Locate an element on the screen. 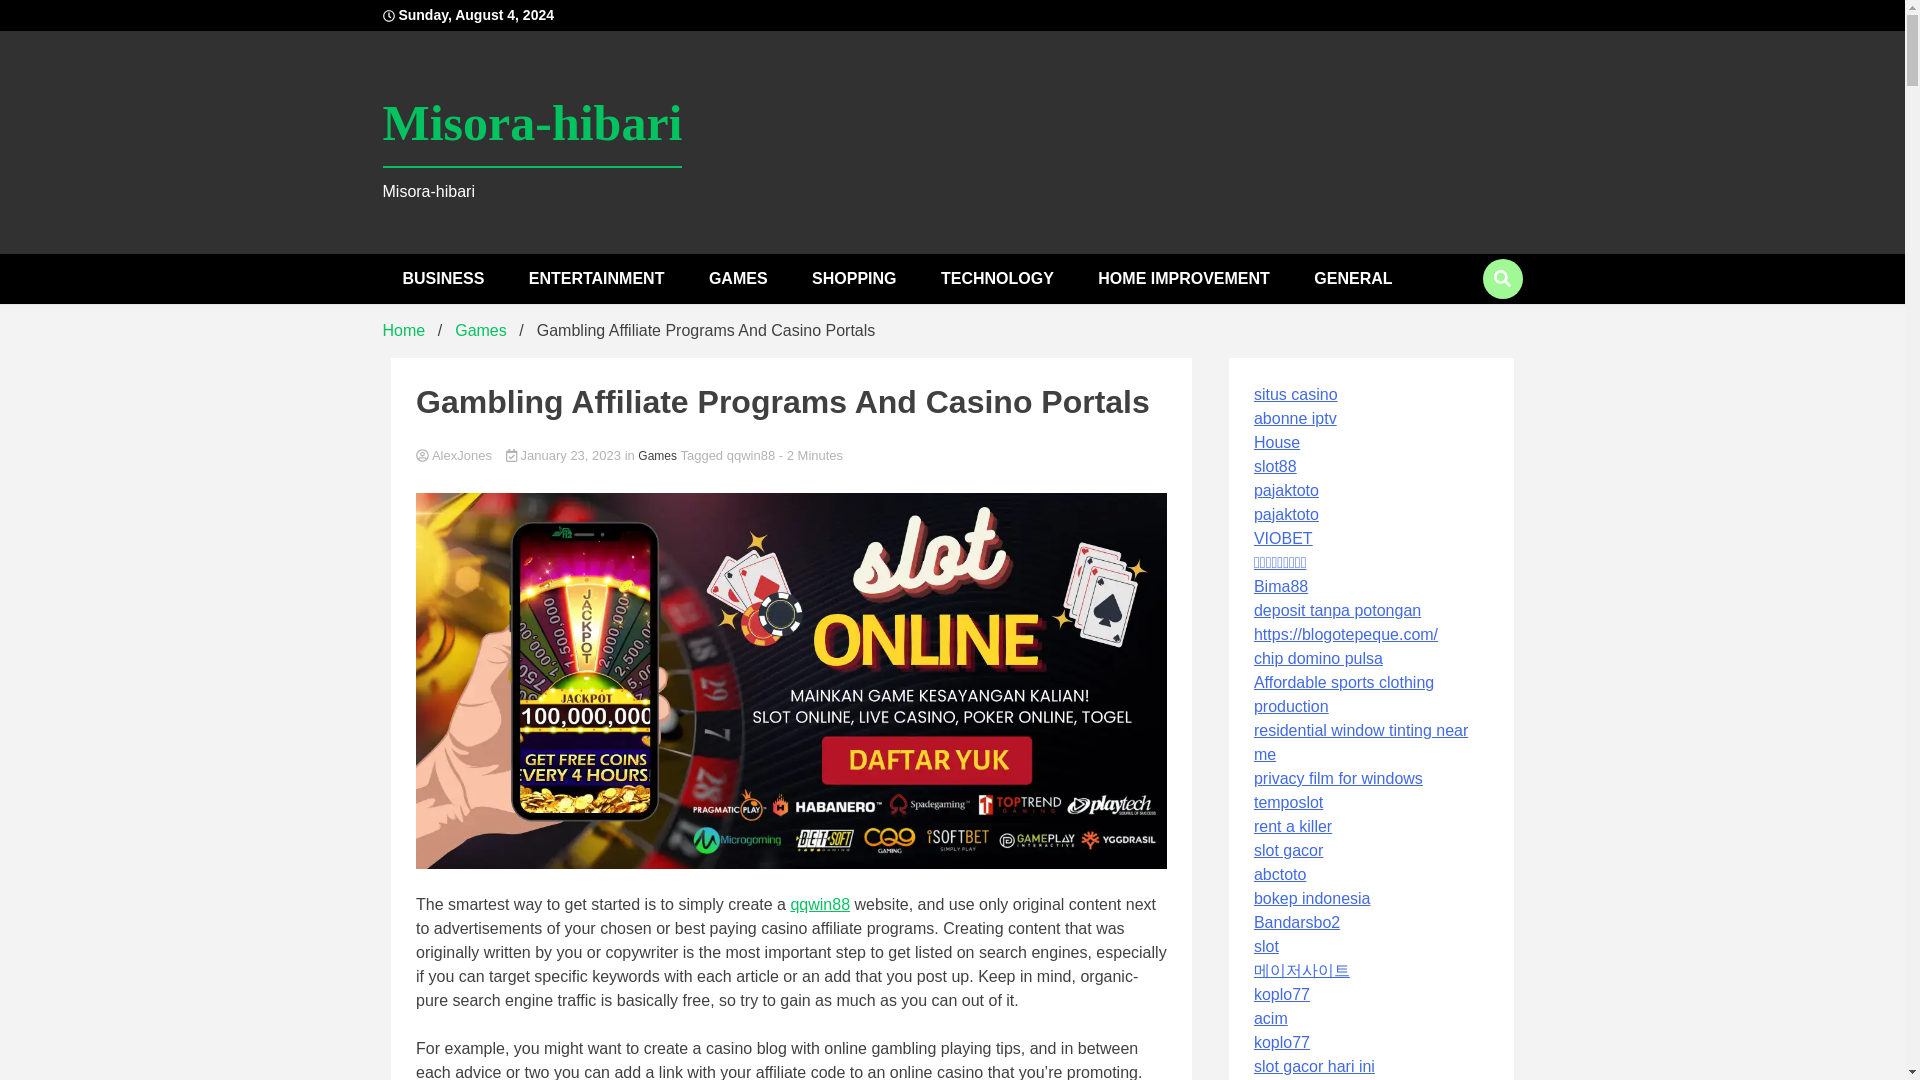 The width and height of the screenshot is (1920, 1080). Games is located at coordinates (657, 456).